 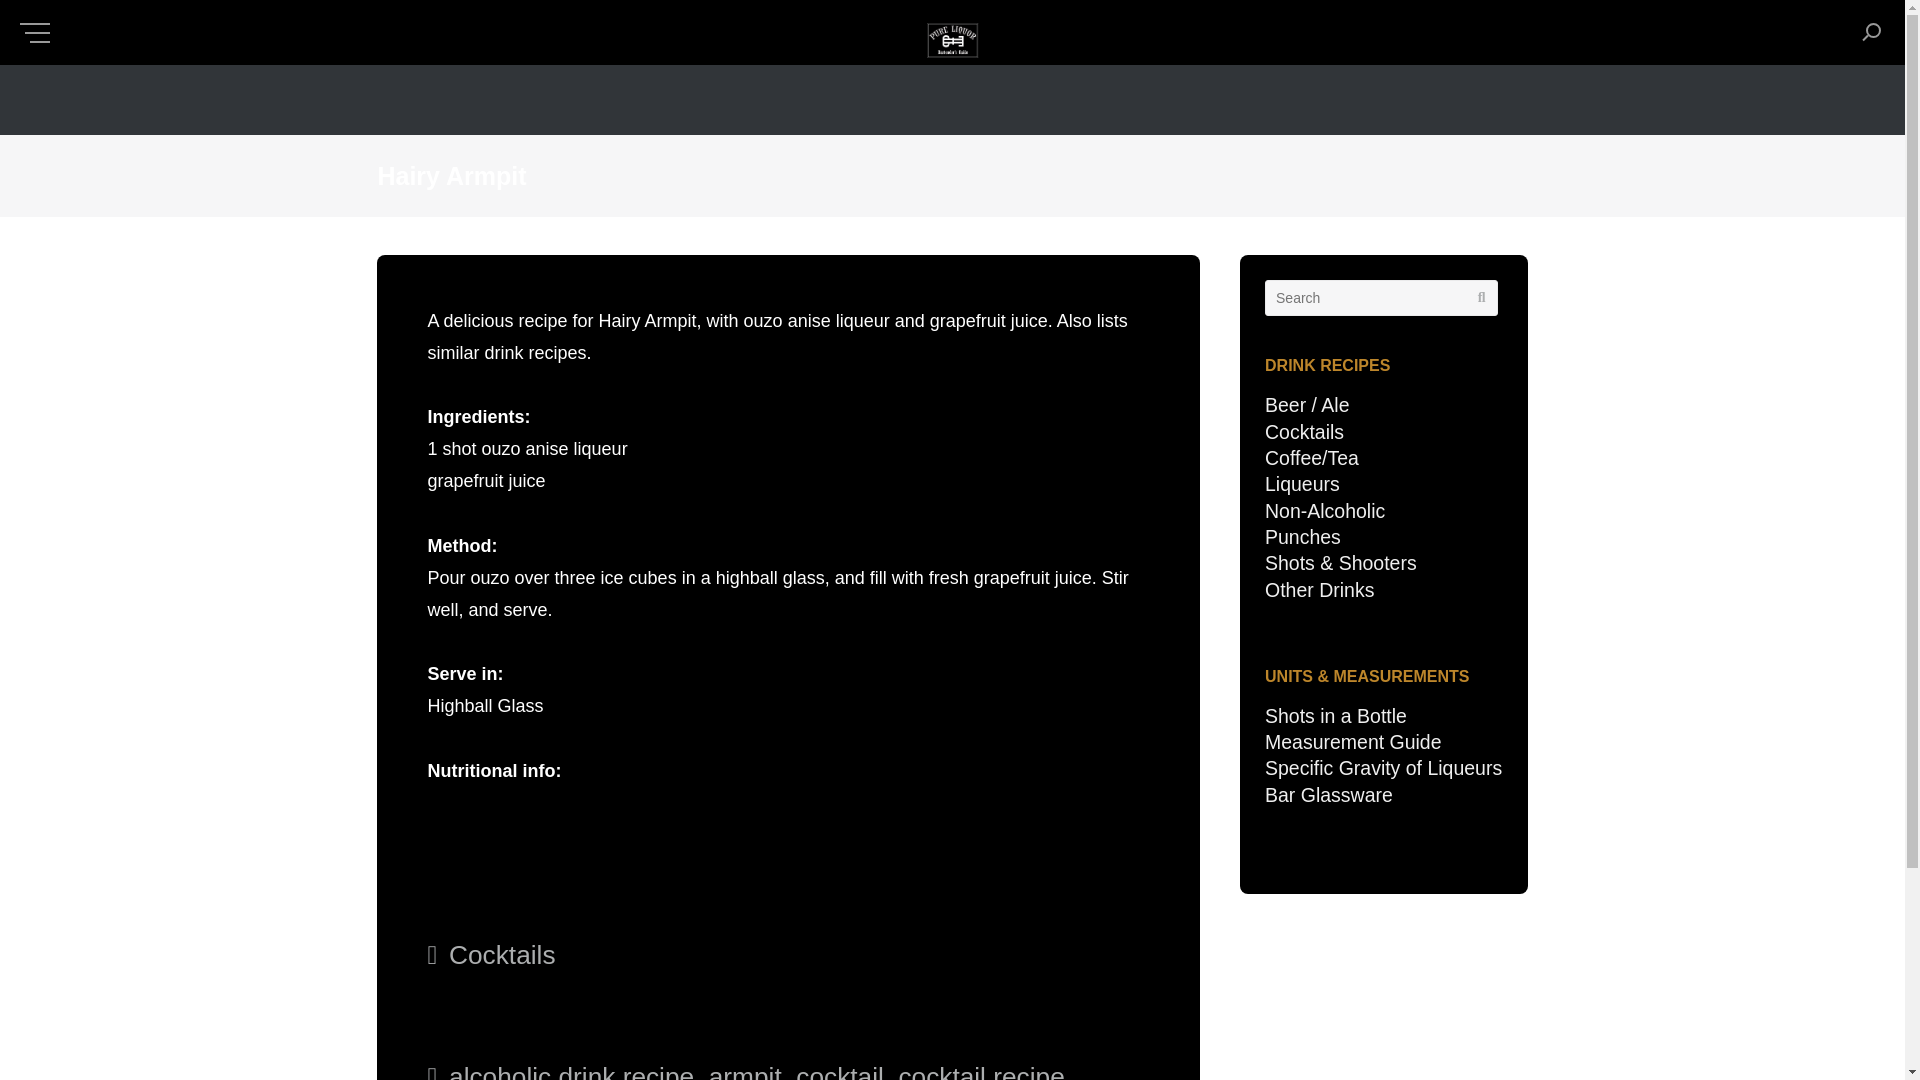 I want to click on armpit, so click(x=744, y=1070).